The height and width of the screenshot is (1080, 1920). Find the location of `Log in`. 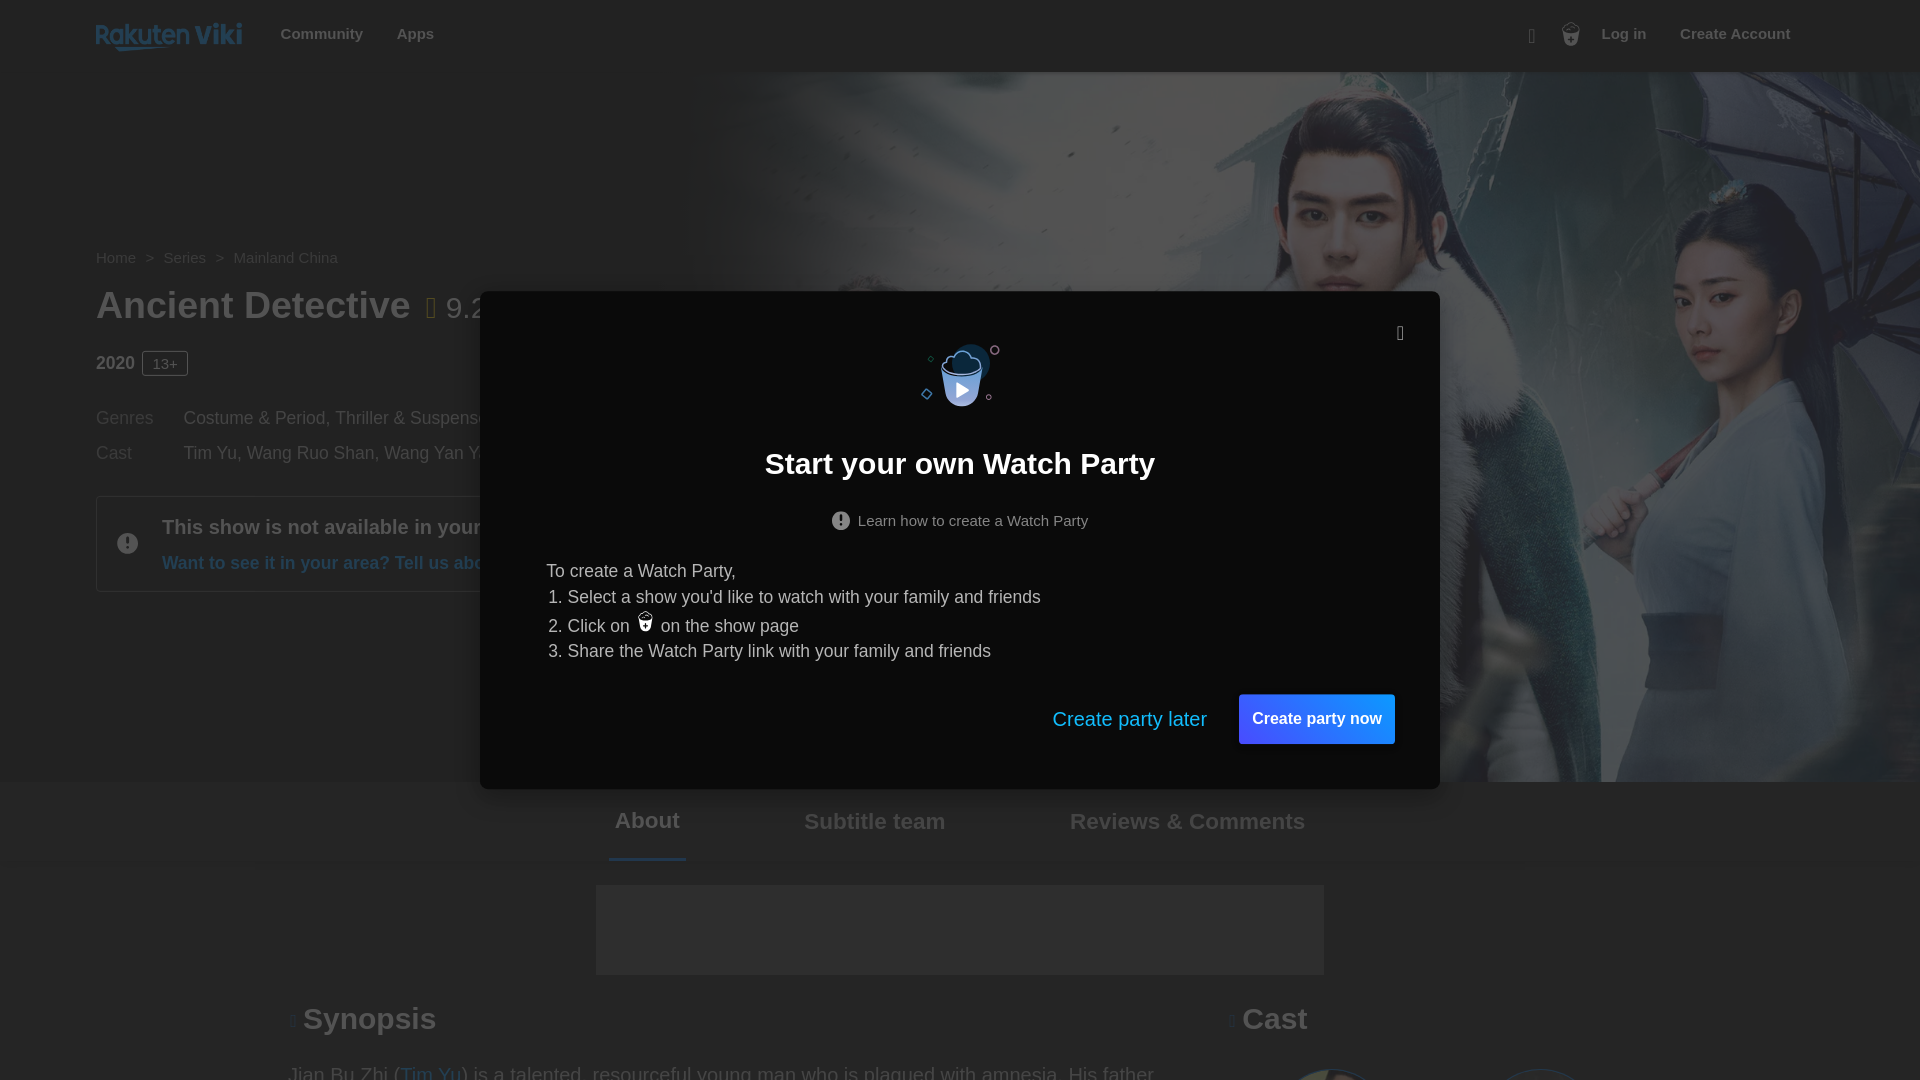

Log in is located at coordinates (1624, 34).